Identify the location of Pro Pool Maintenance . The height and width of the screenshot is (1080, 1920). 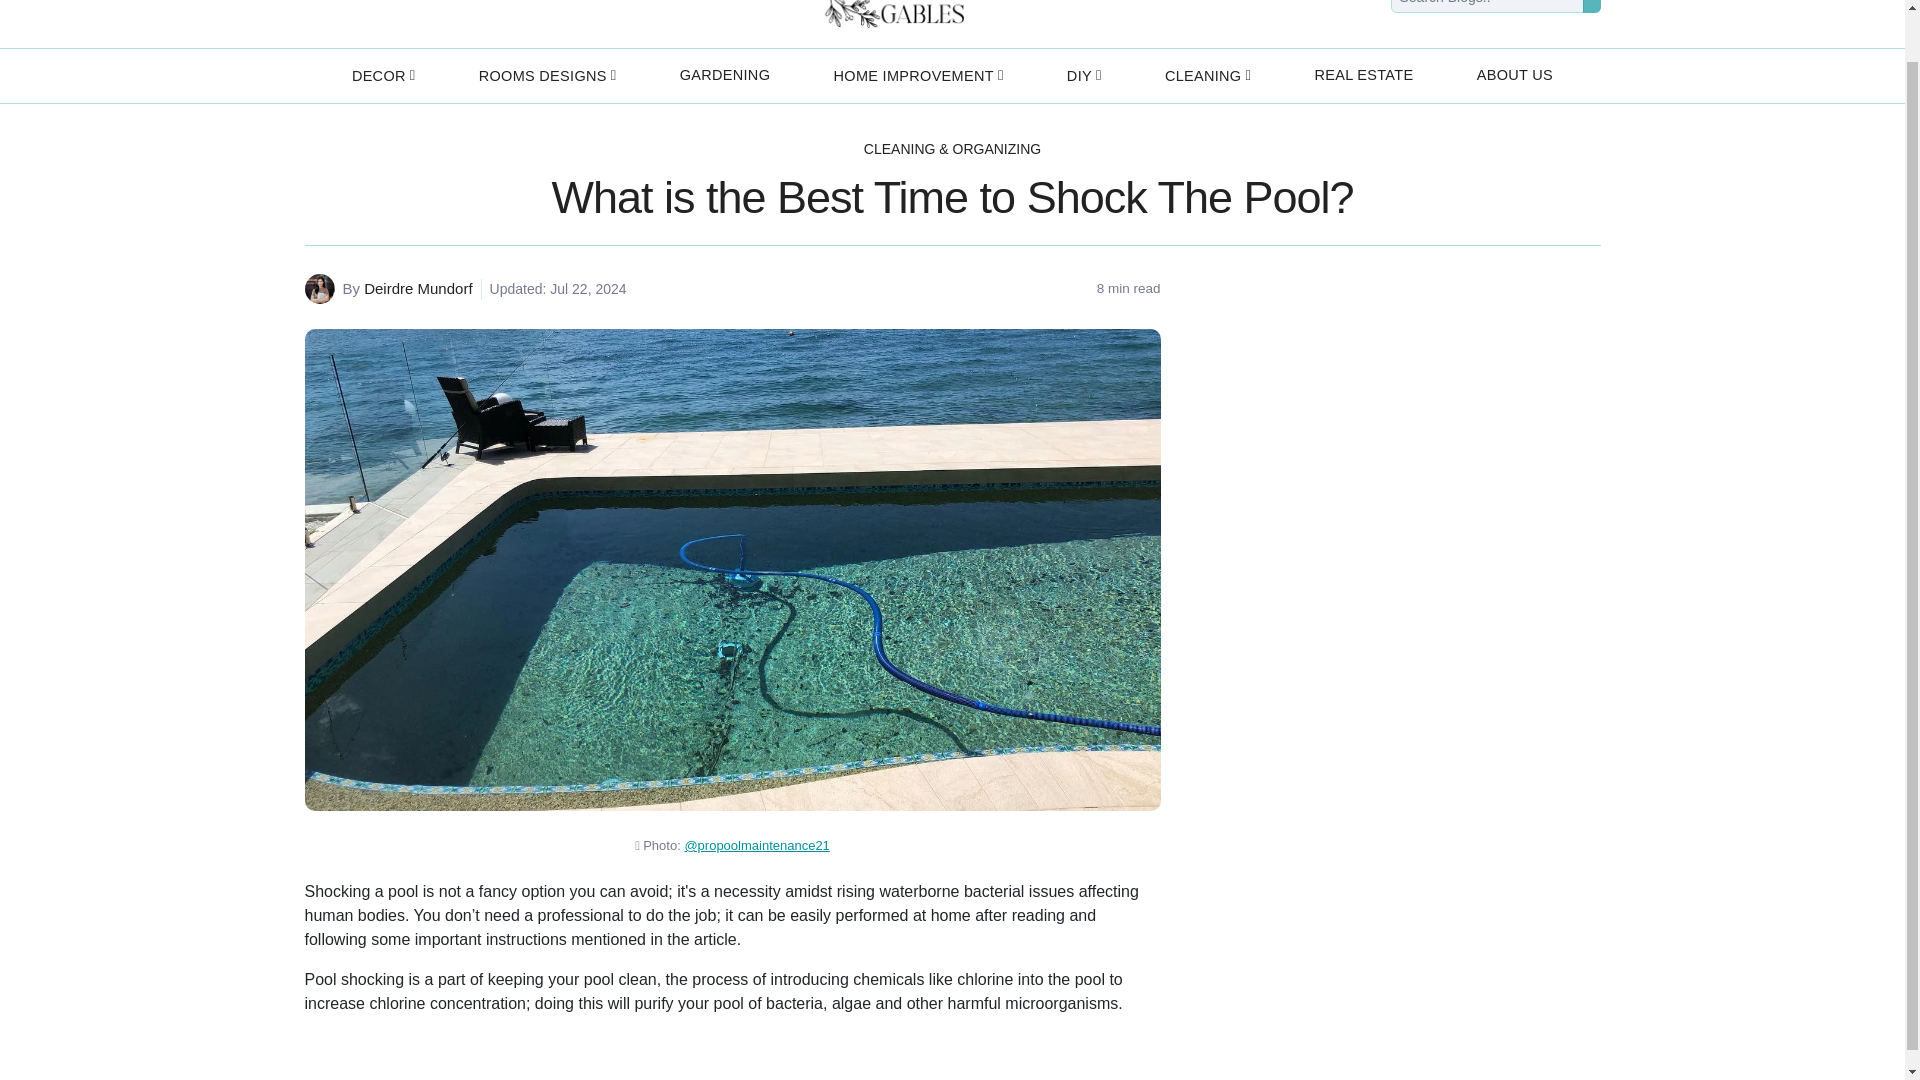
(756, 846).